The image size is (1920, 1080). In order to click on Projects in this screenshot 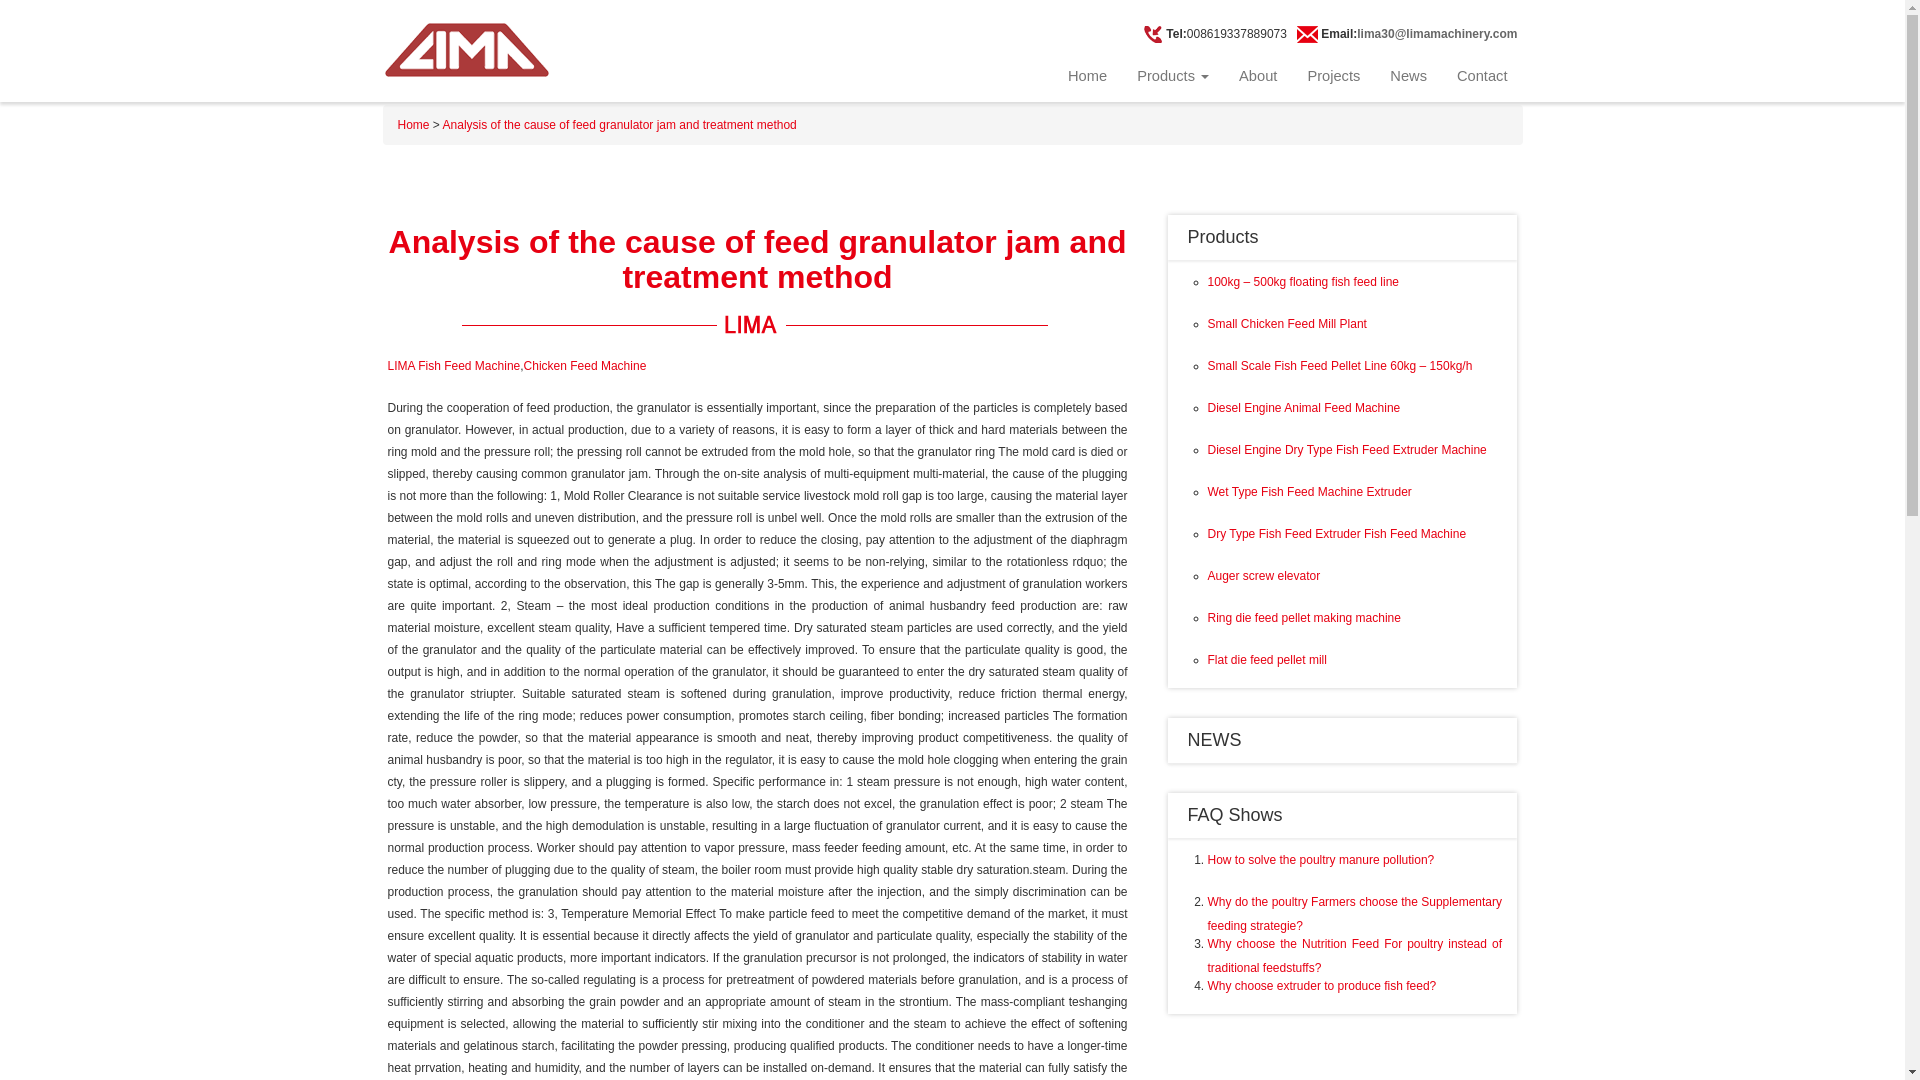, I will do `click(1333, 76)`.